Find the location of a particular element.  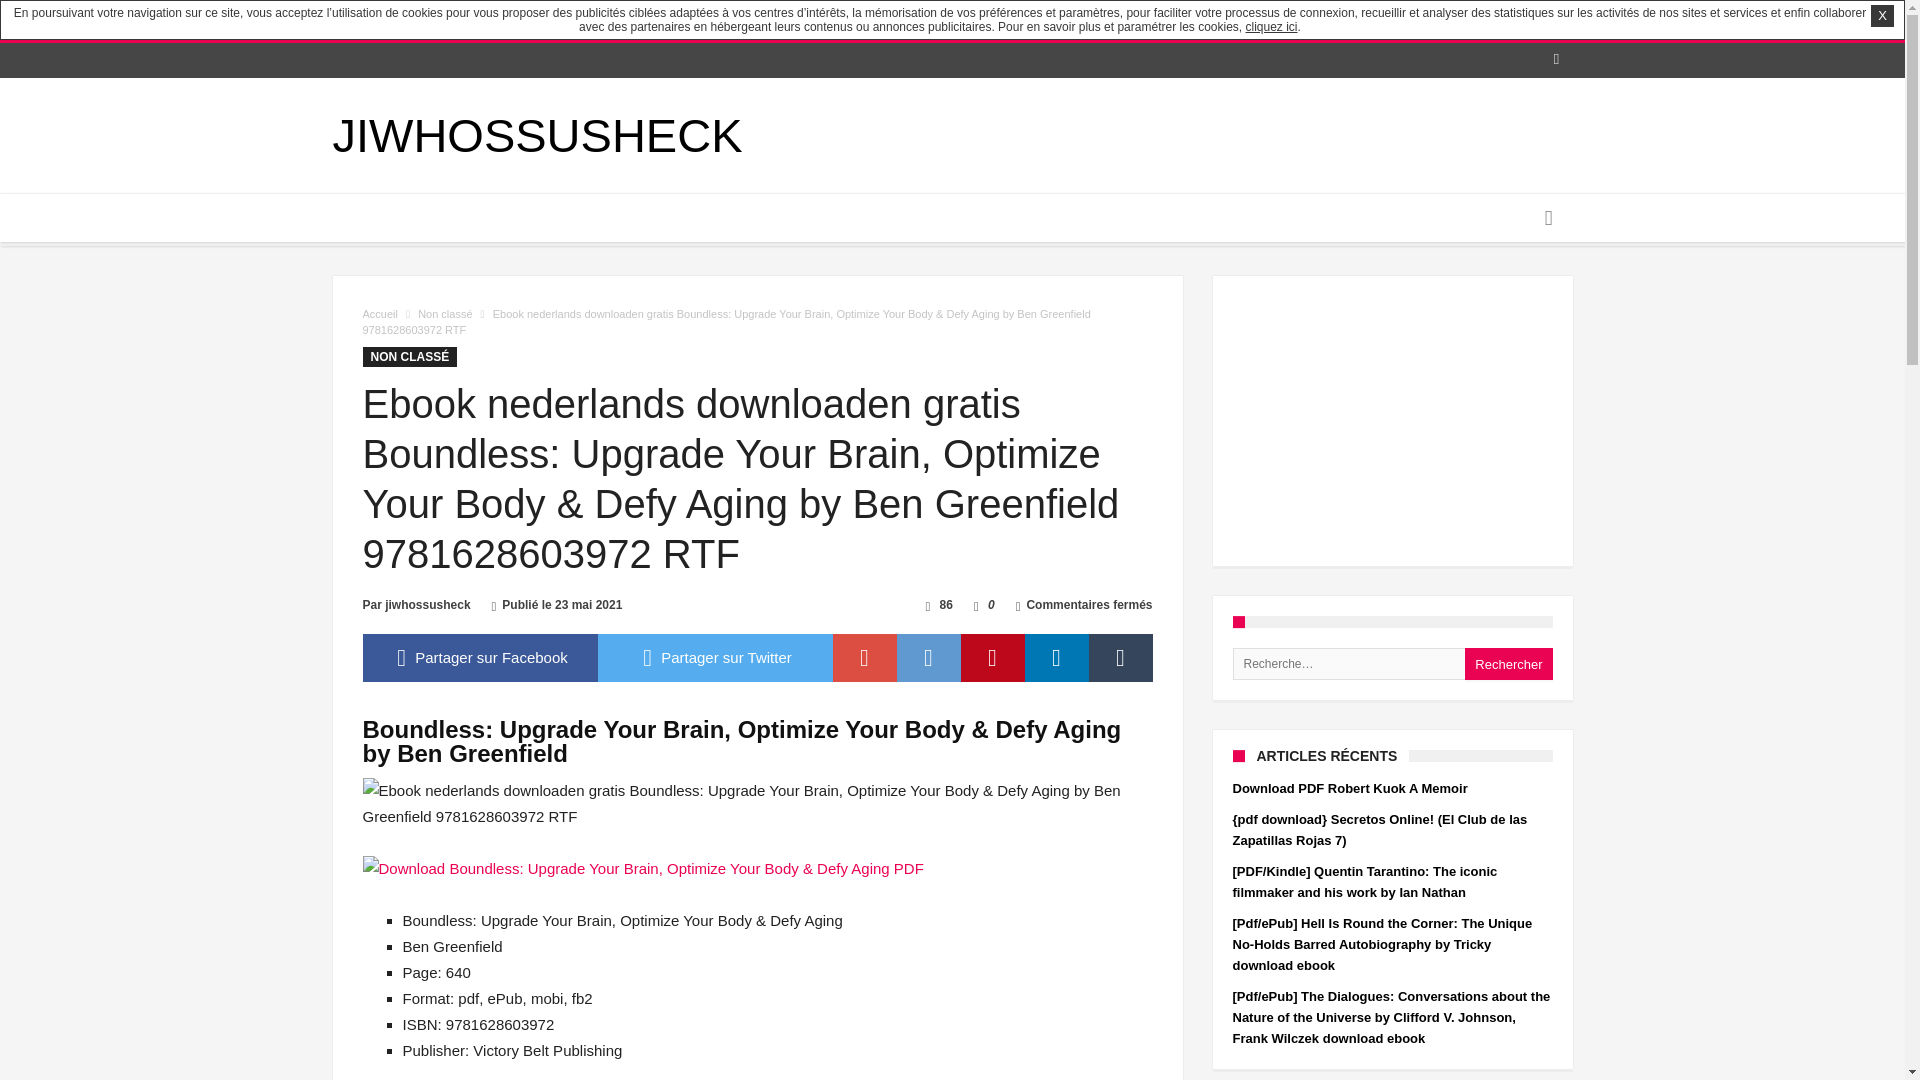

Rss is located at coordinates (1556, 60).